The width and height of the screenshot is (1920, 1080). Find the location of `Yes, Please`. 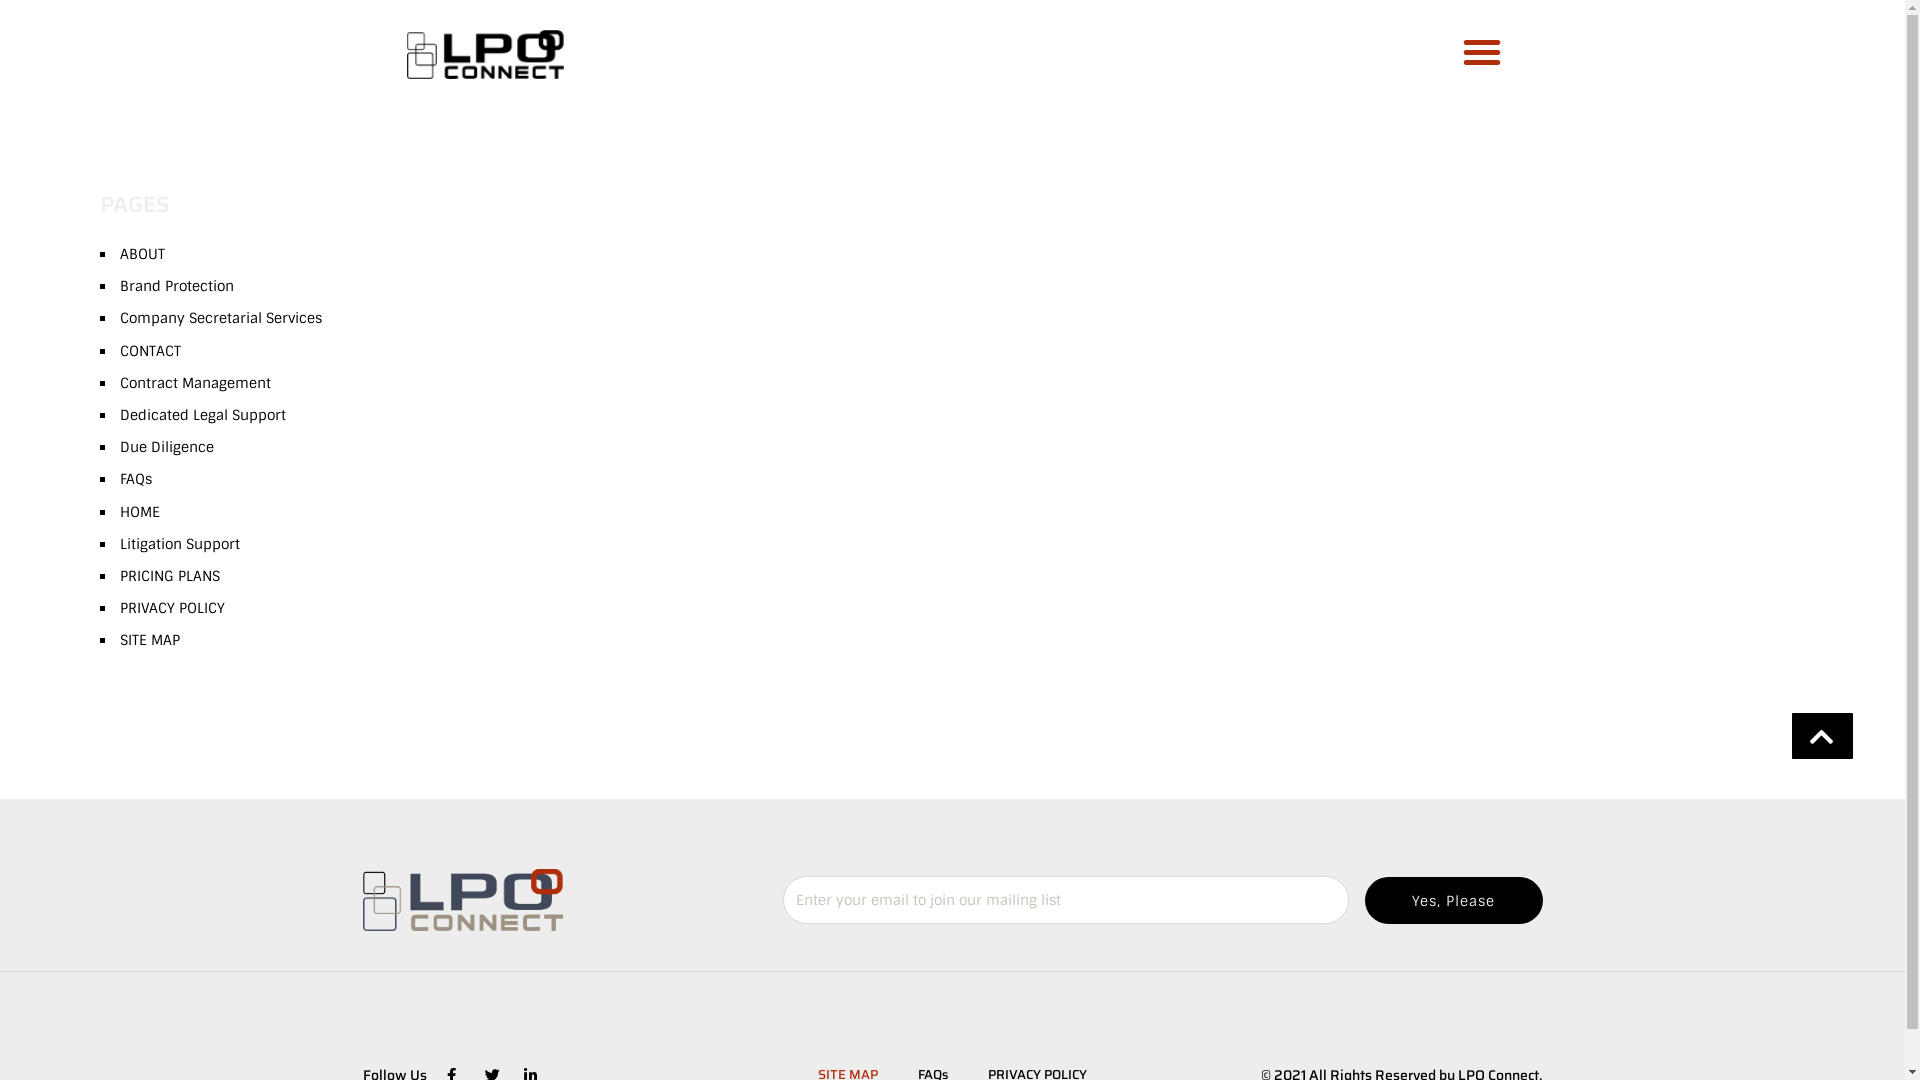

Yes, Please is located at coordinates (1453, 900).